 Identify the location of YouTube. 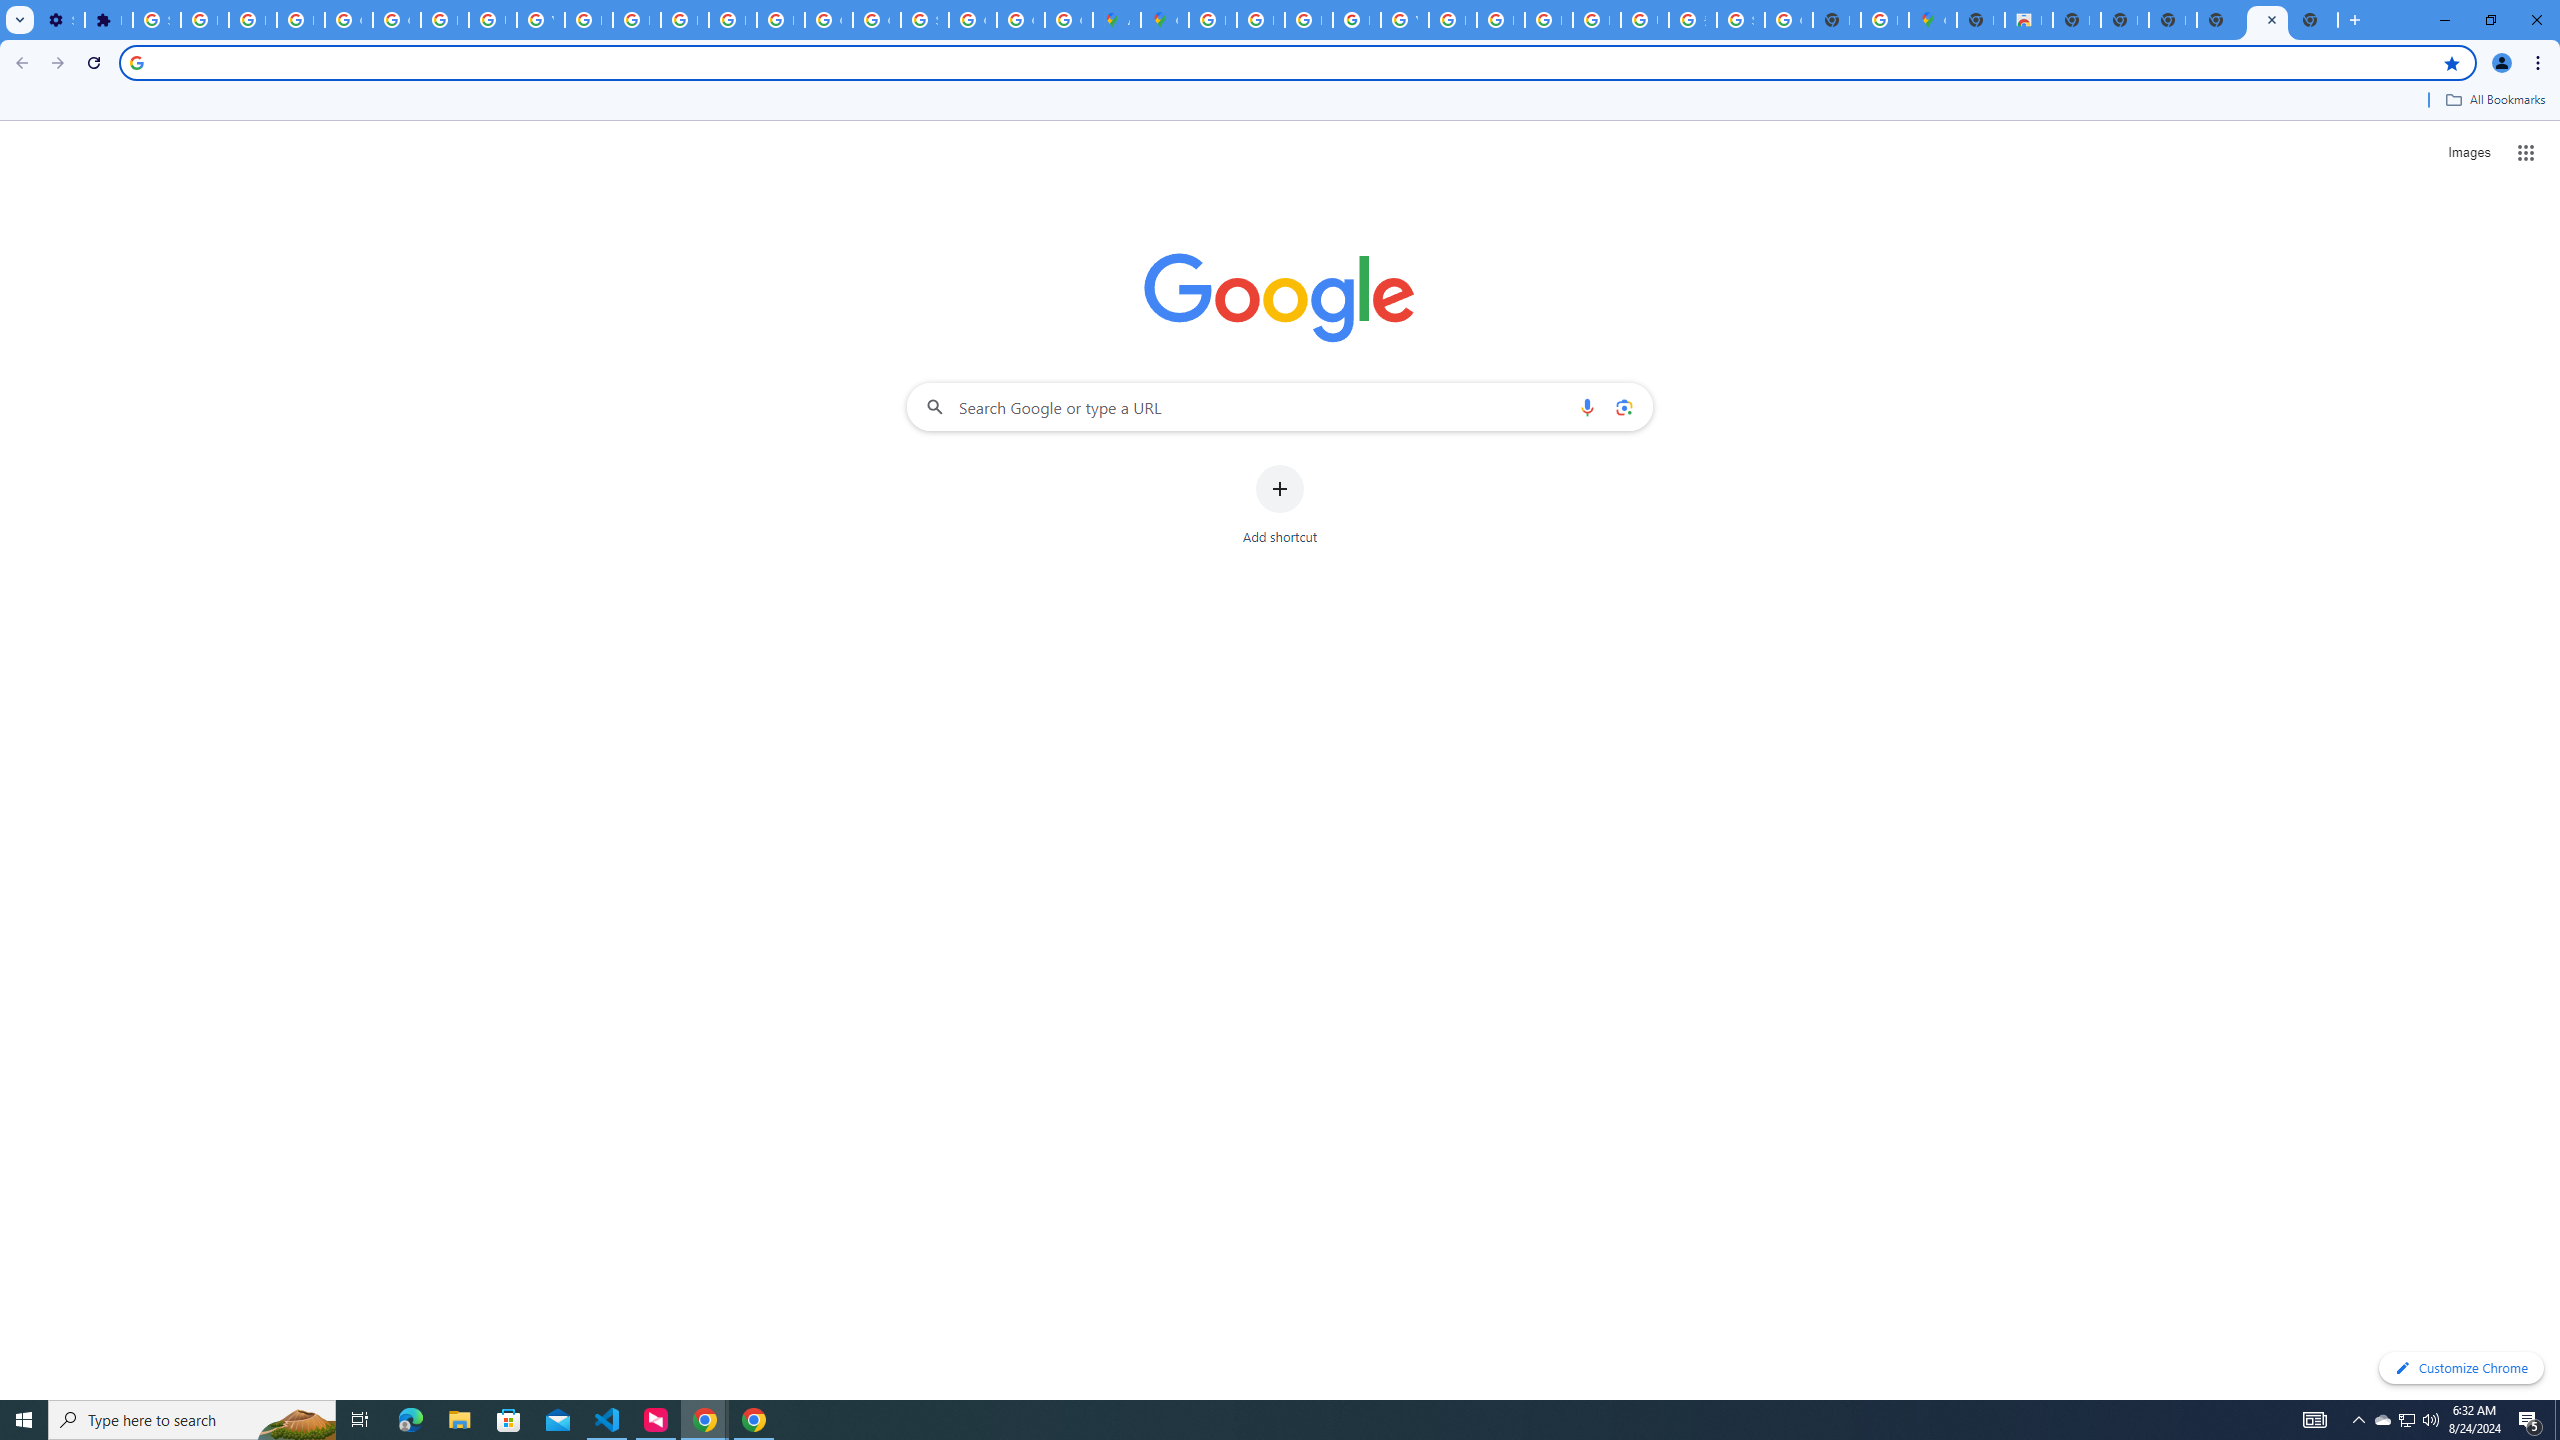
(1405, 20).